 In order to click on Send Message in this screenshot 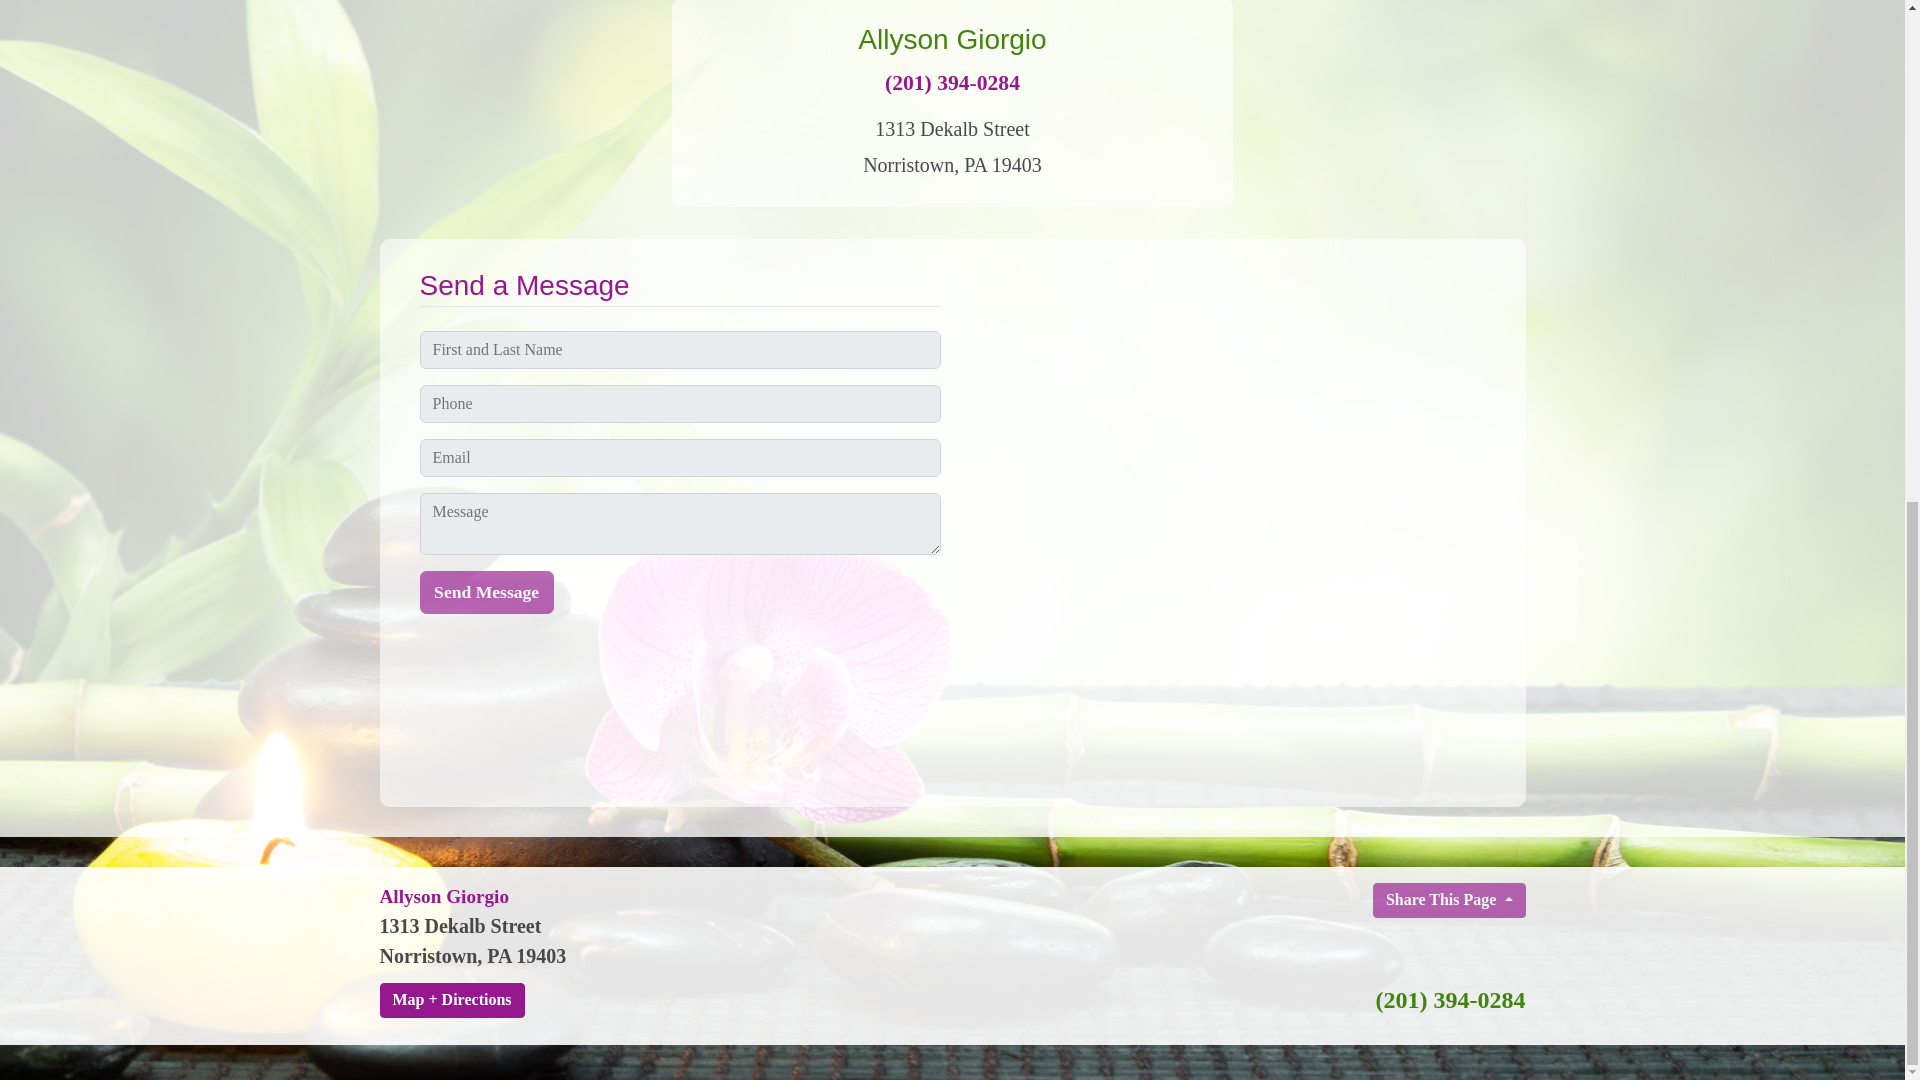, I will do `click(487, 592)`.